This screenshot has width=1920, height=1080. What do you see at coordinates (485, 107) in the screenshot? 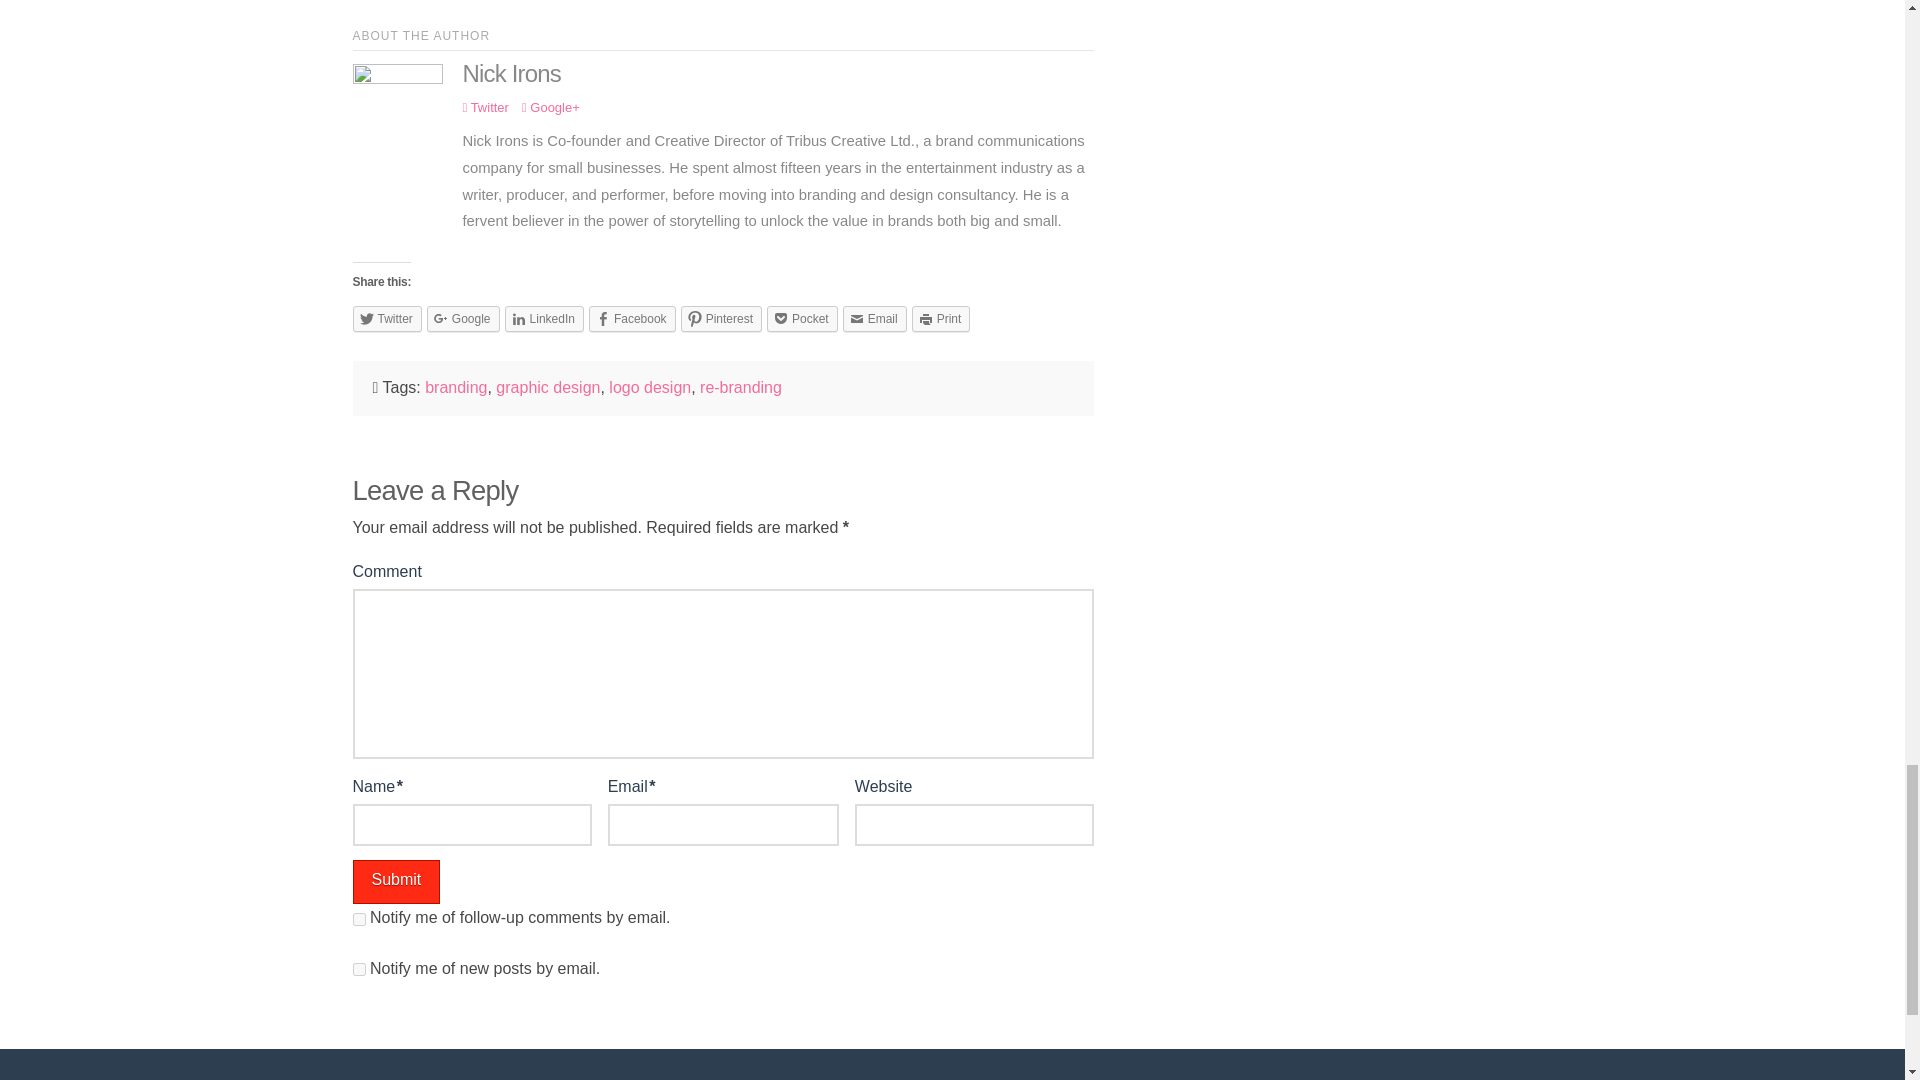
I see `Visit the Twitter Profile for Nick Irons` at bounding box center [485, 107].